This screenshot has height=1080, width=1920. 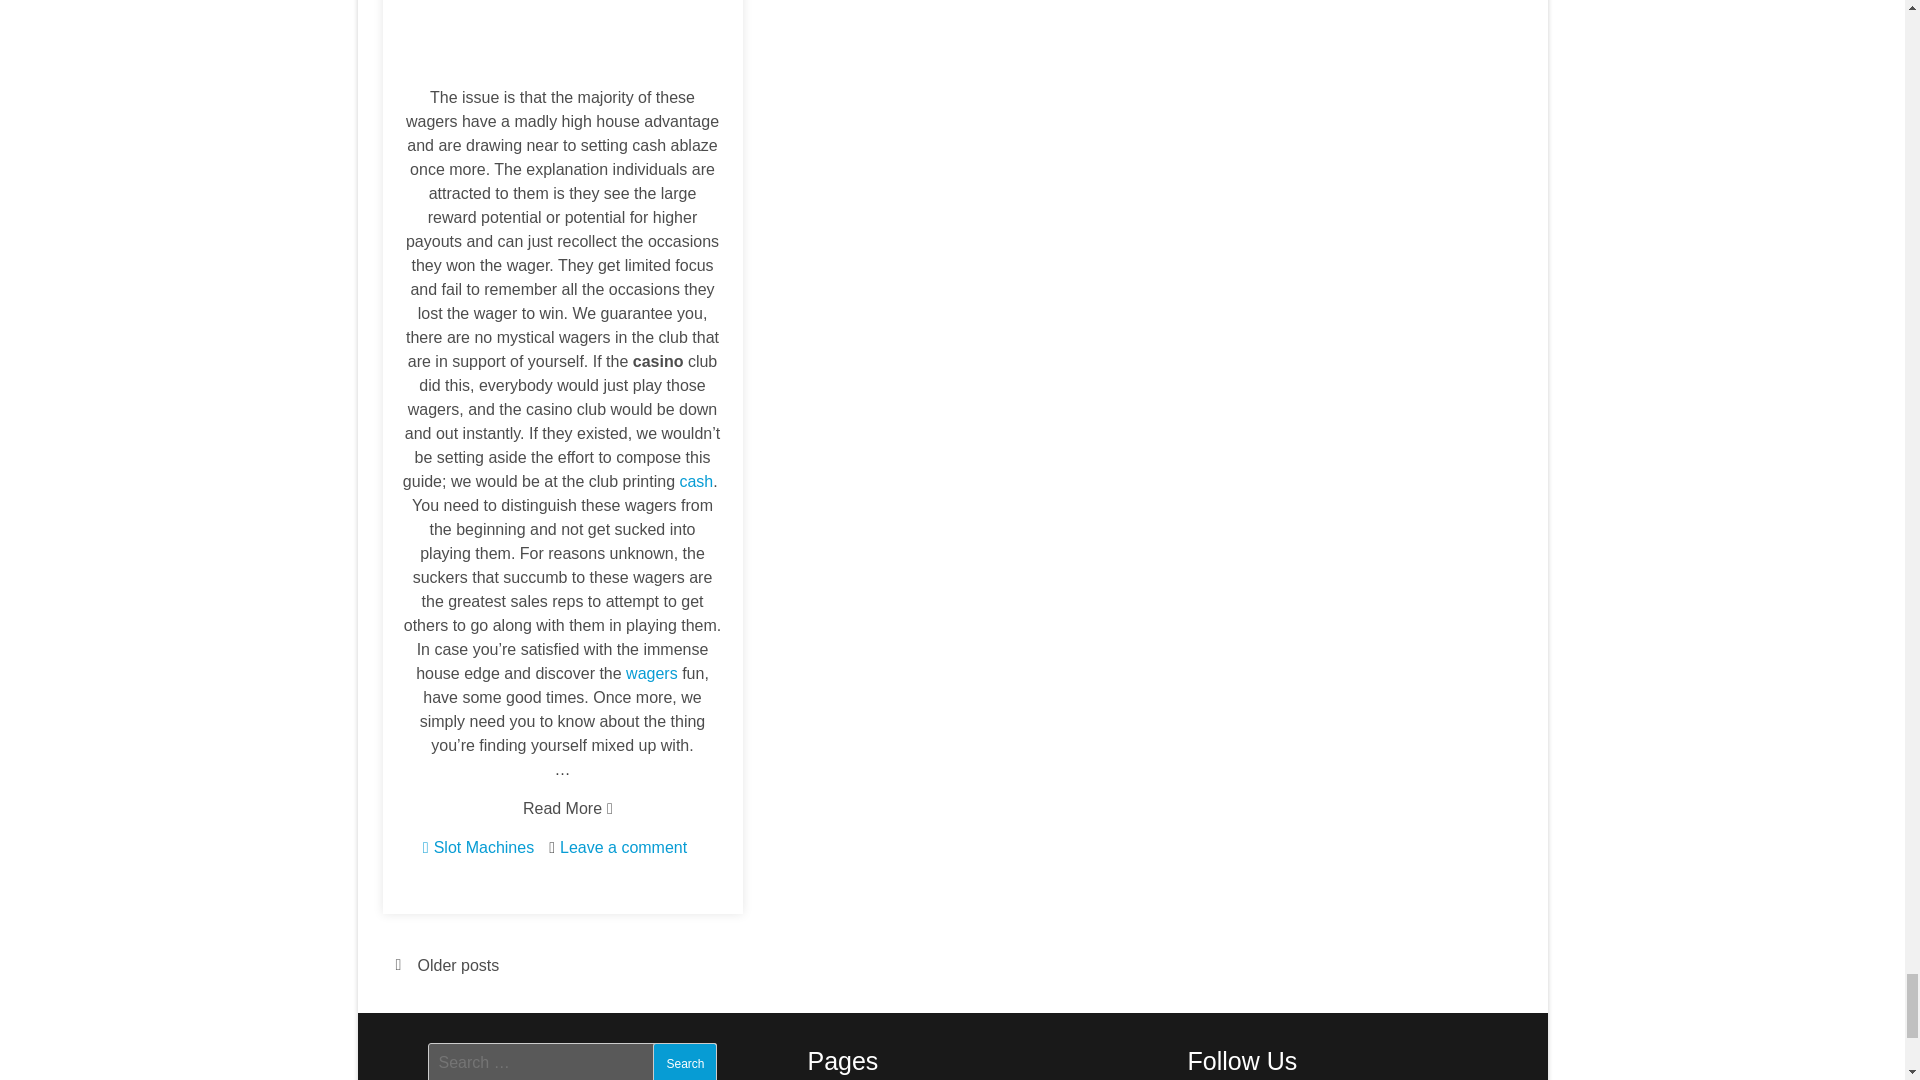 I want to click on Search, so click(x=684, y=1062).